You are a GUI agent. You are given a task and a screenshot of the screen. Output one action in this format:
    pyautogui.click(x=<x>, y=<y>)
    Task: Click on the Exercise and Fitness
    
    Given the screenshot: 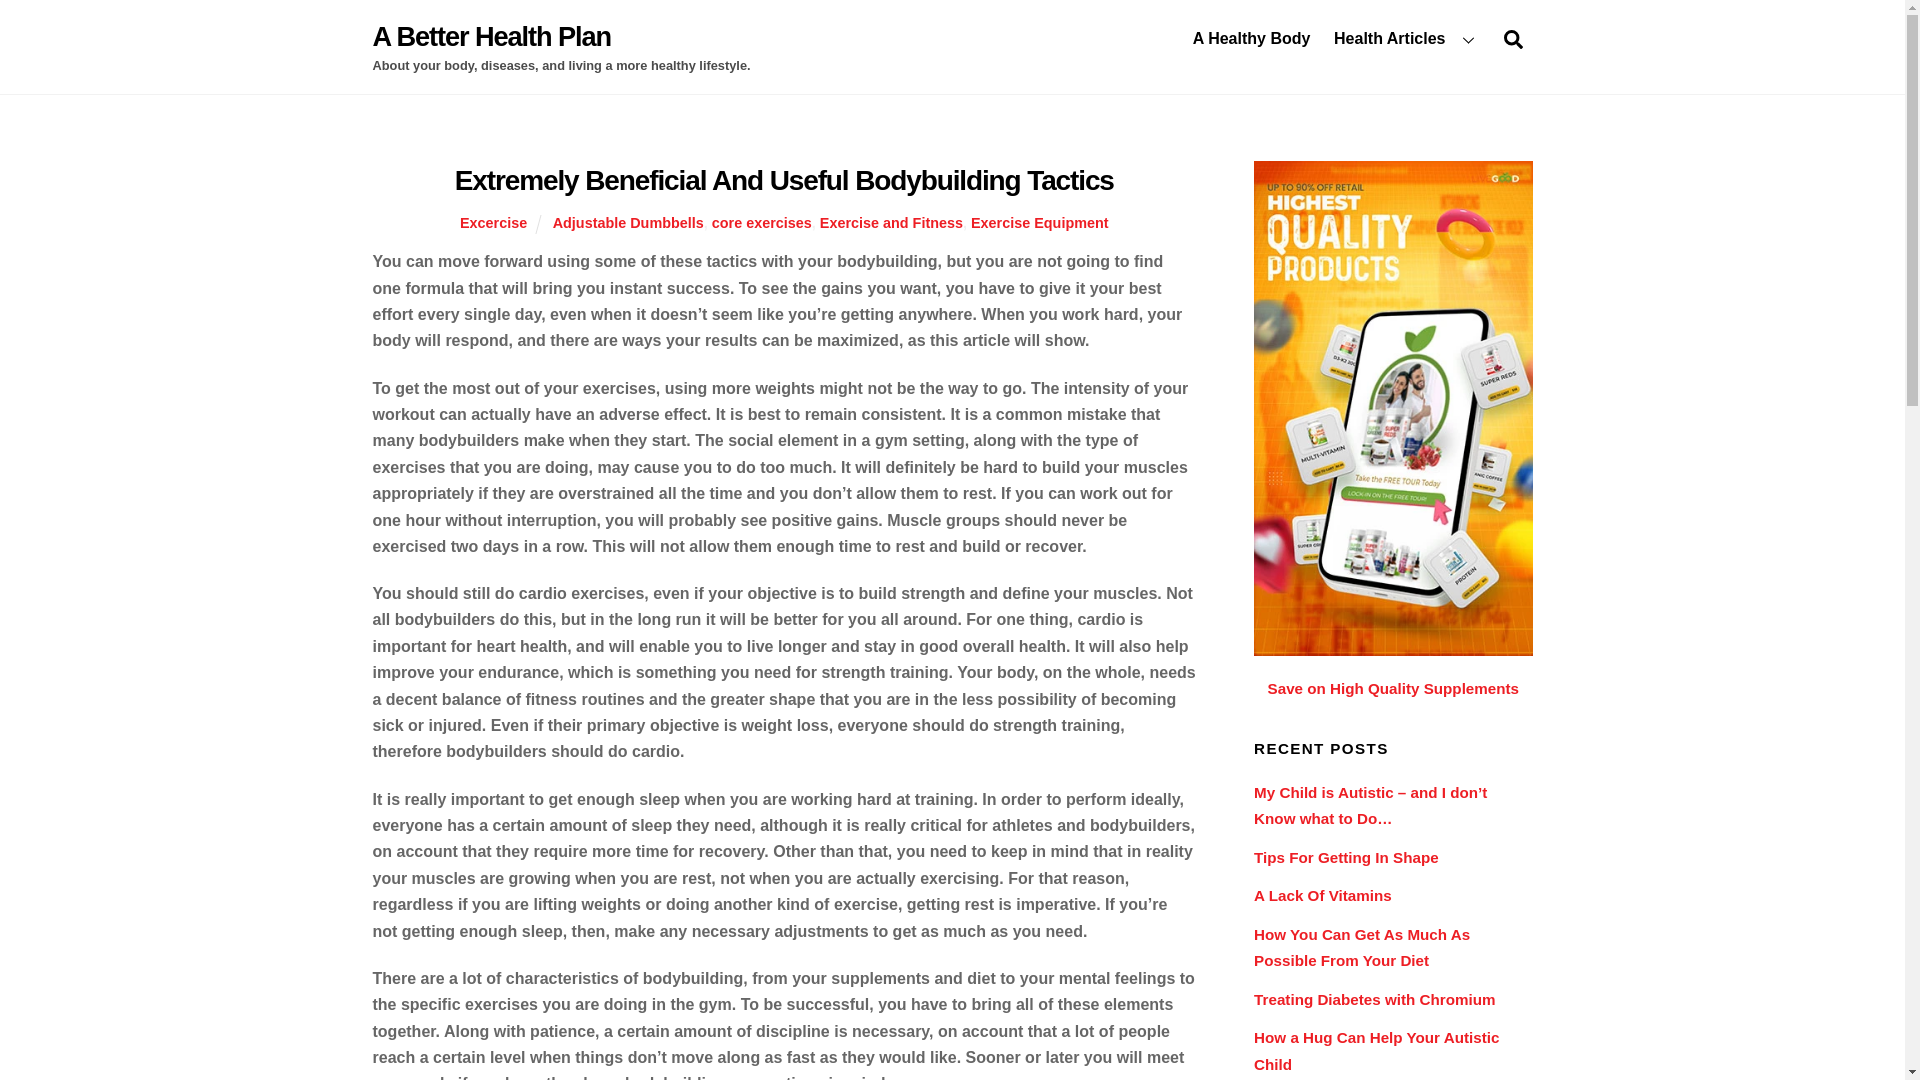 What is the action you would take?
    pyautogui.click(x=891, y=222)
    